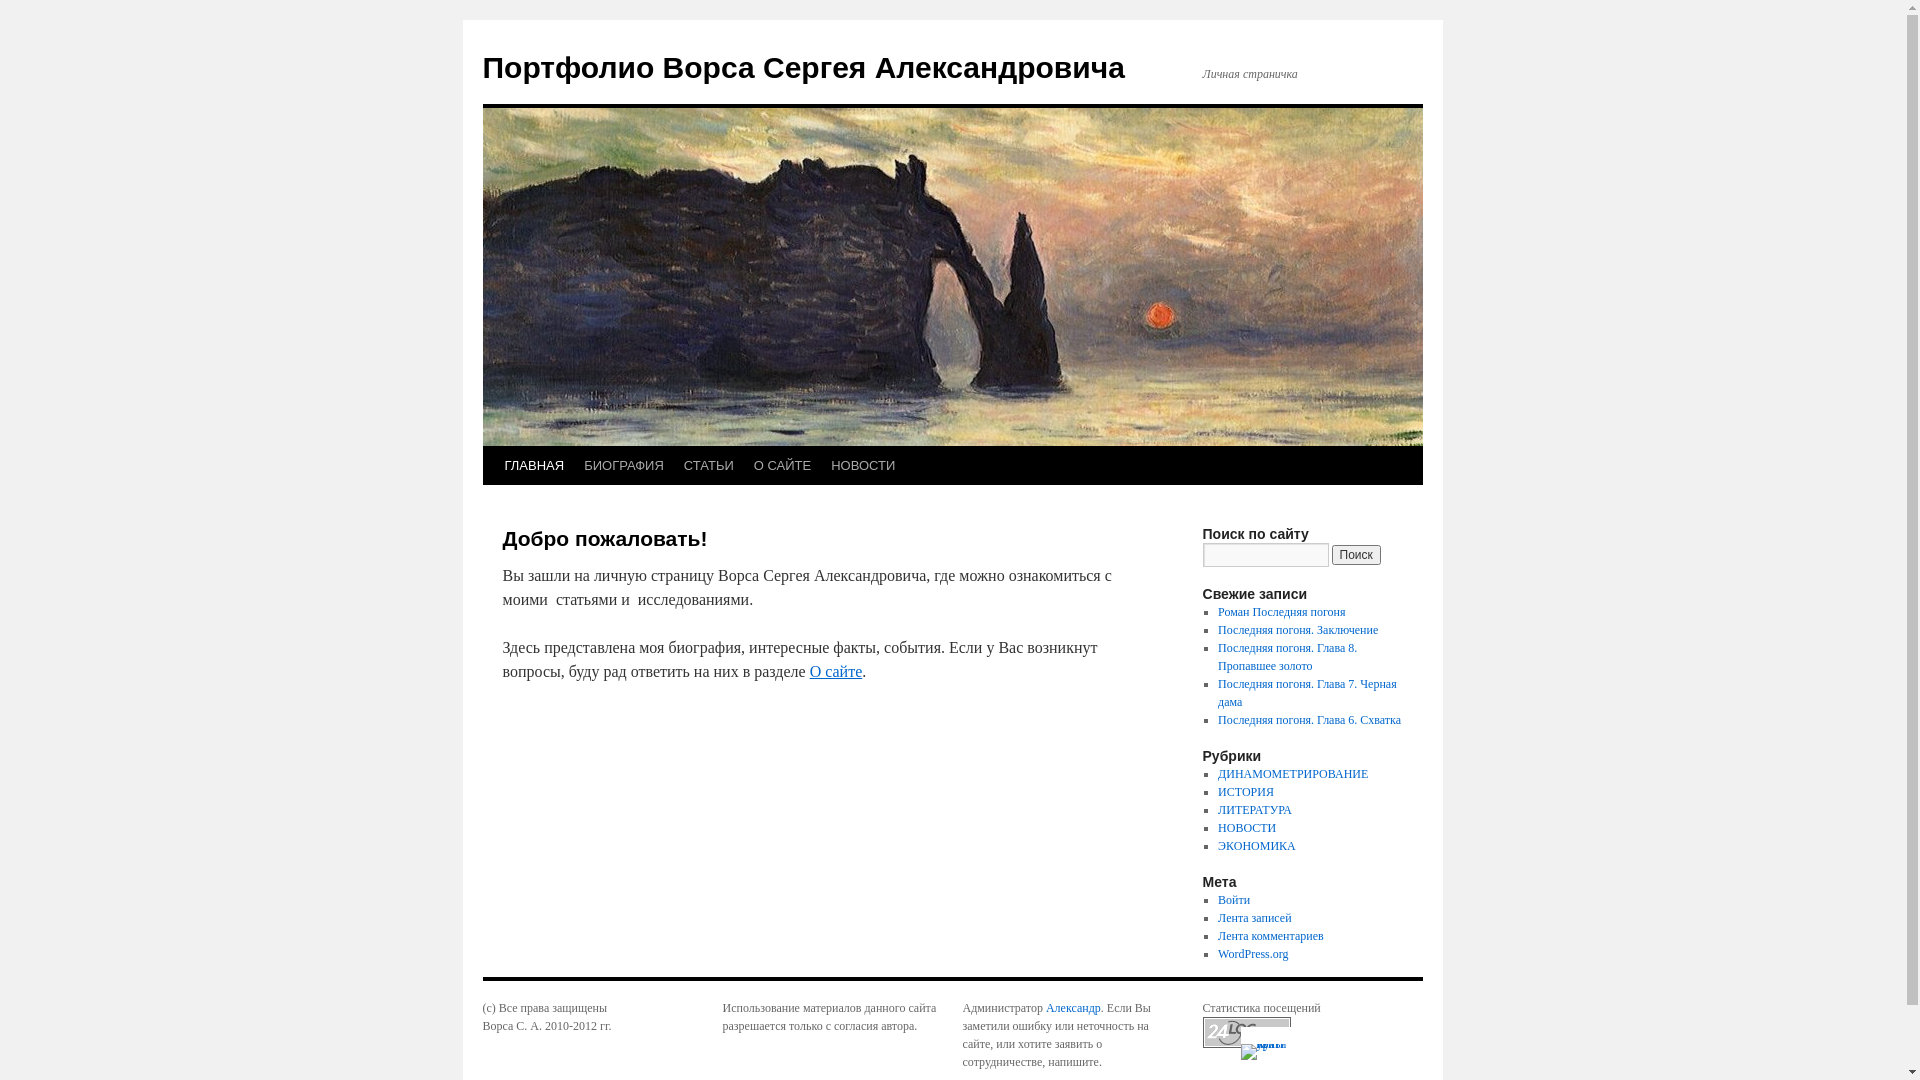 This screenshot has height=1080, width=1920. What do you see at coordinates (1253, 954) in the screenshot?
I see `WordPress.org` at bounding box center [1253, 954].